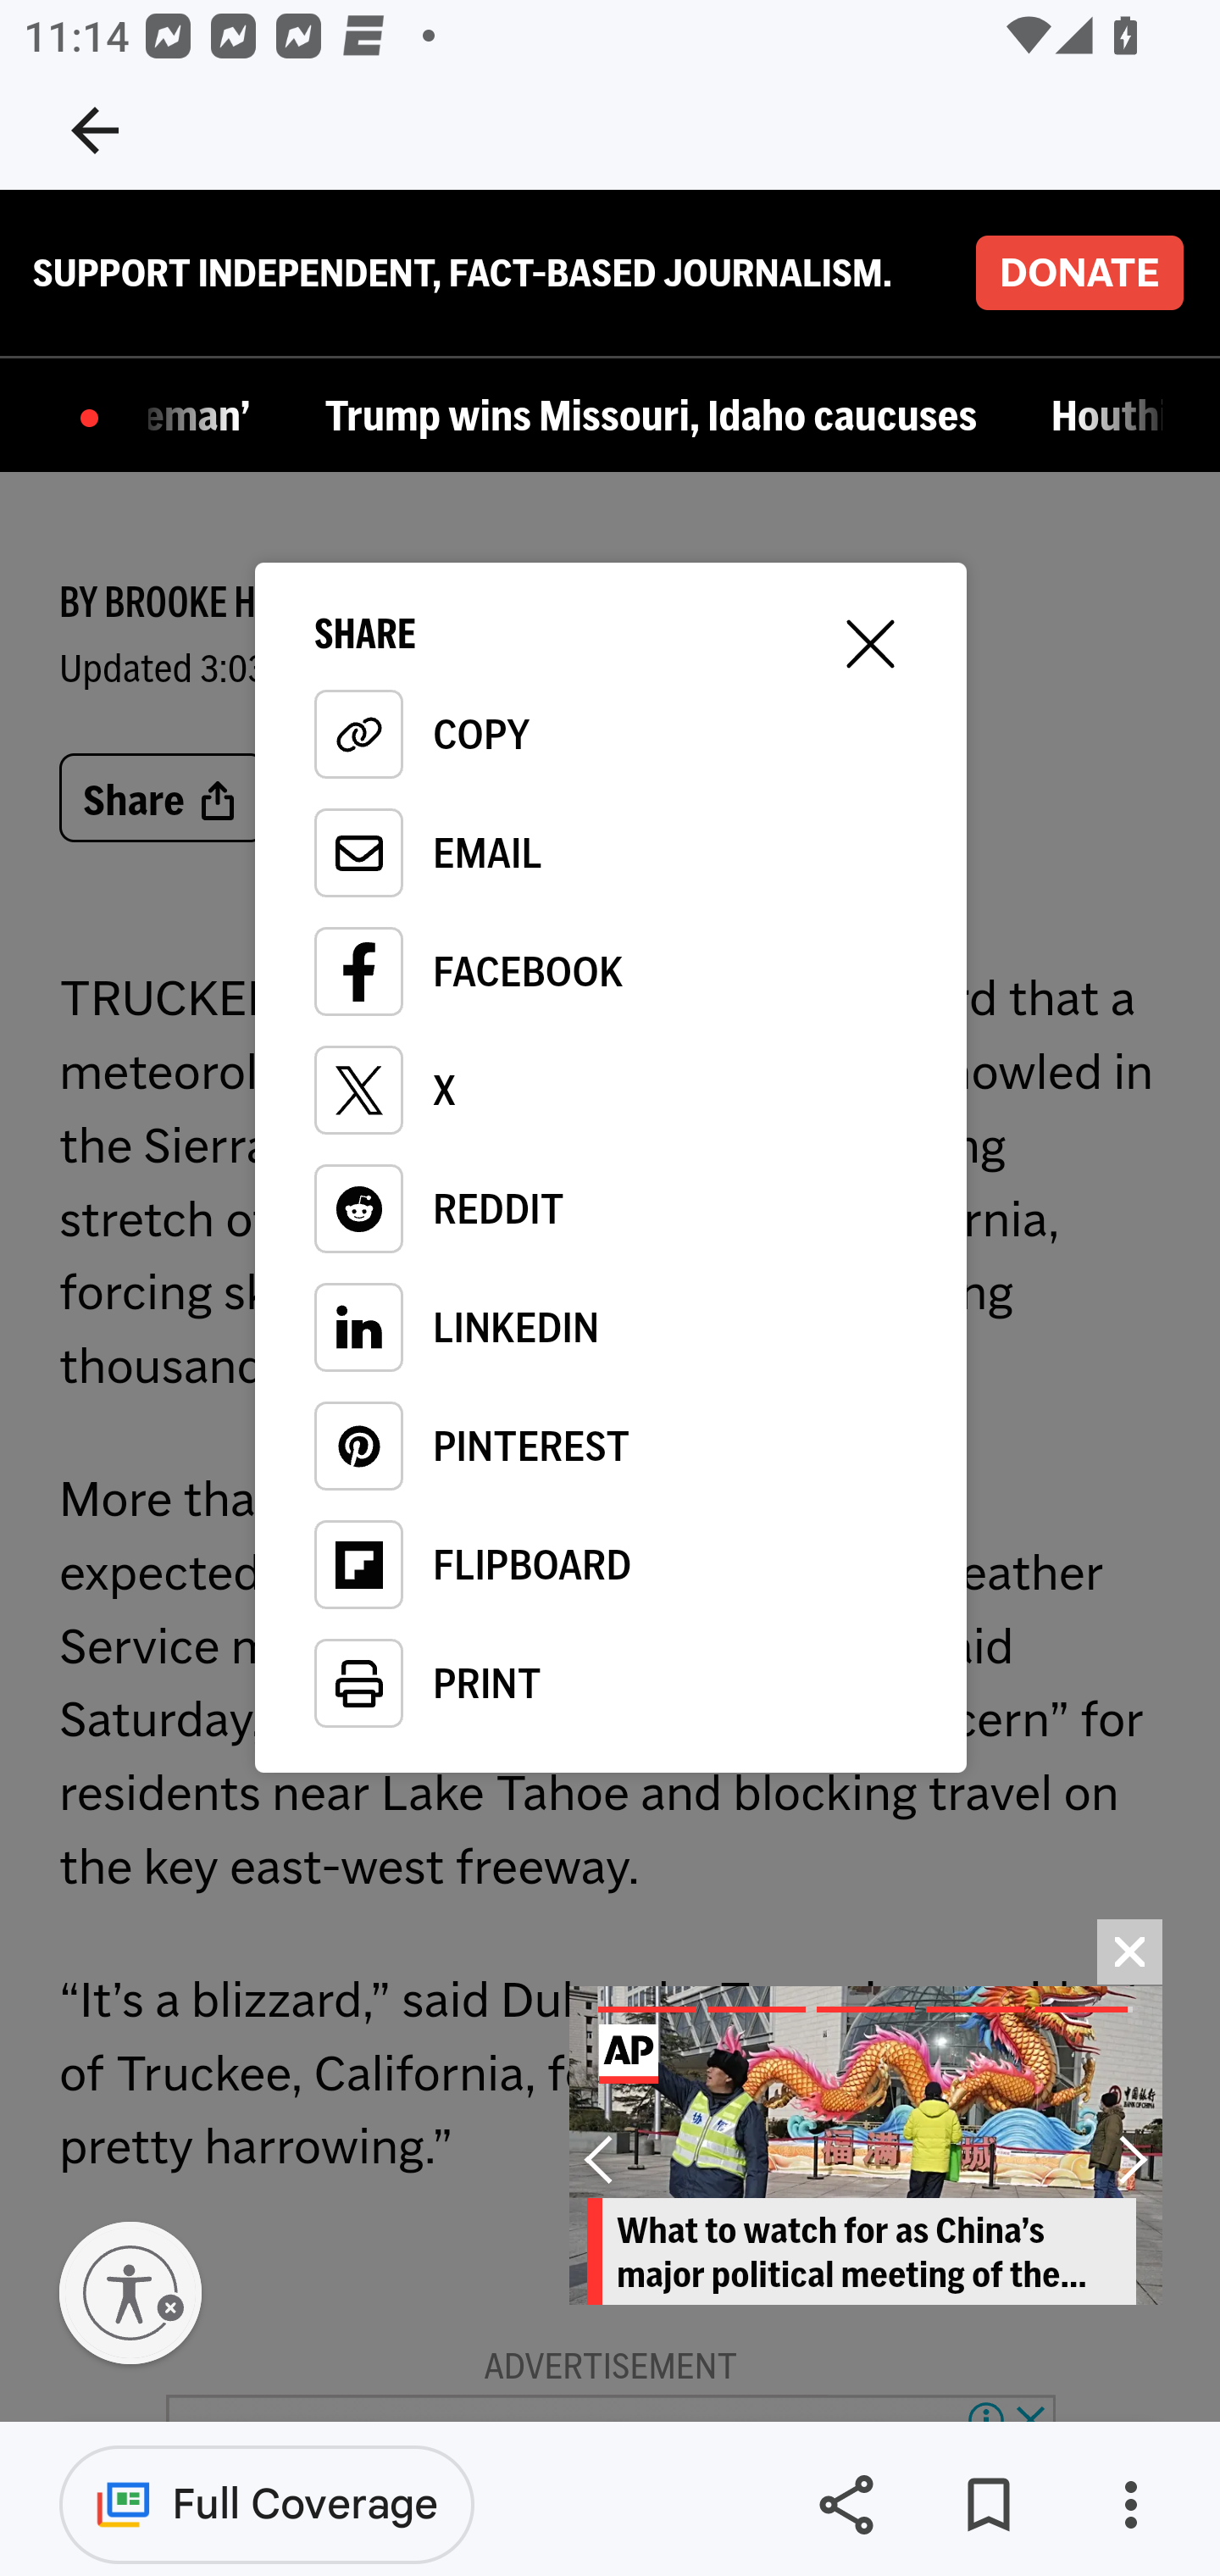 This screenshot has height=2576, width=1220. Describe the element at coordinates (208, 419) in the screenshot. I see `Adam Sandler in ‘Spaceman’` at that location.